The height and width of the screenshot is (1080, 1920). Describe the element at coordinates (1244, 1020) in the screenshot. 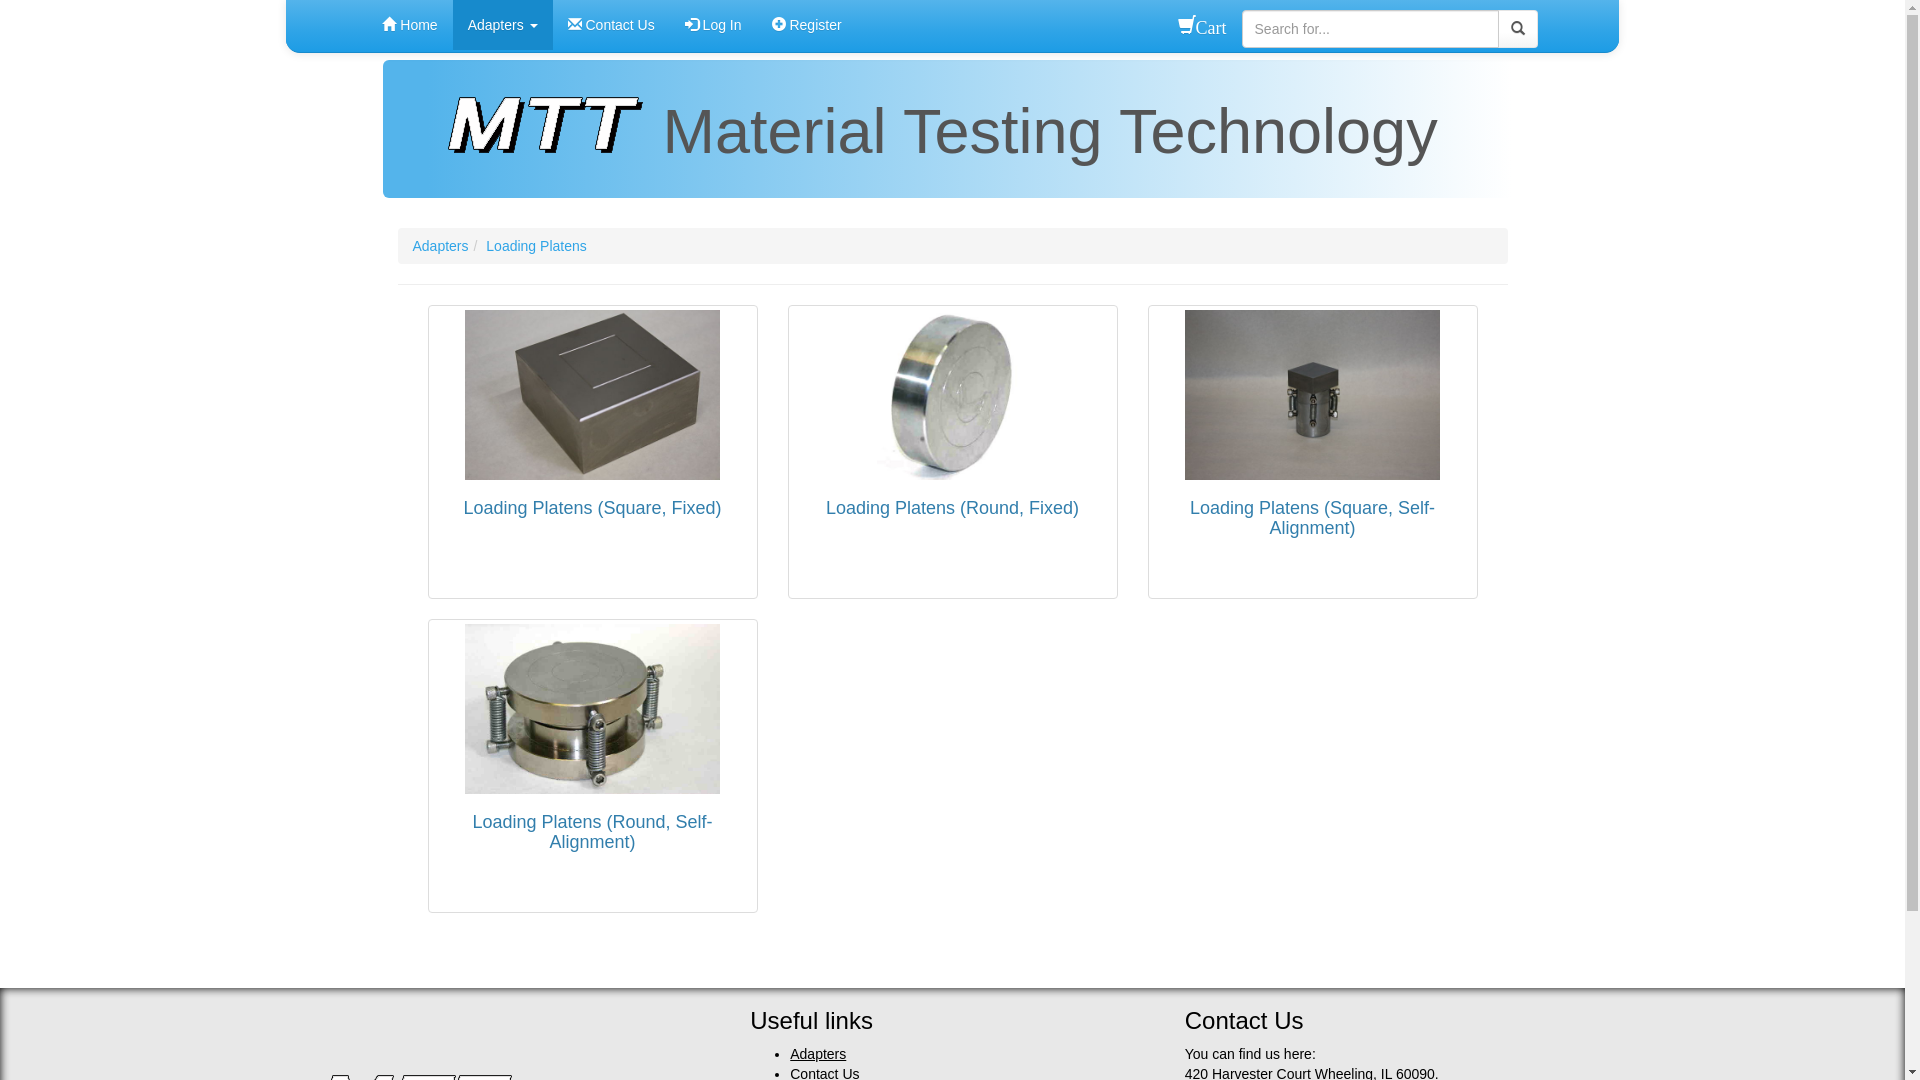

I see `Contact Us` at that location.